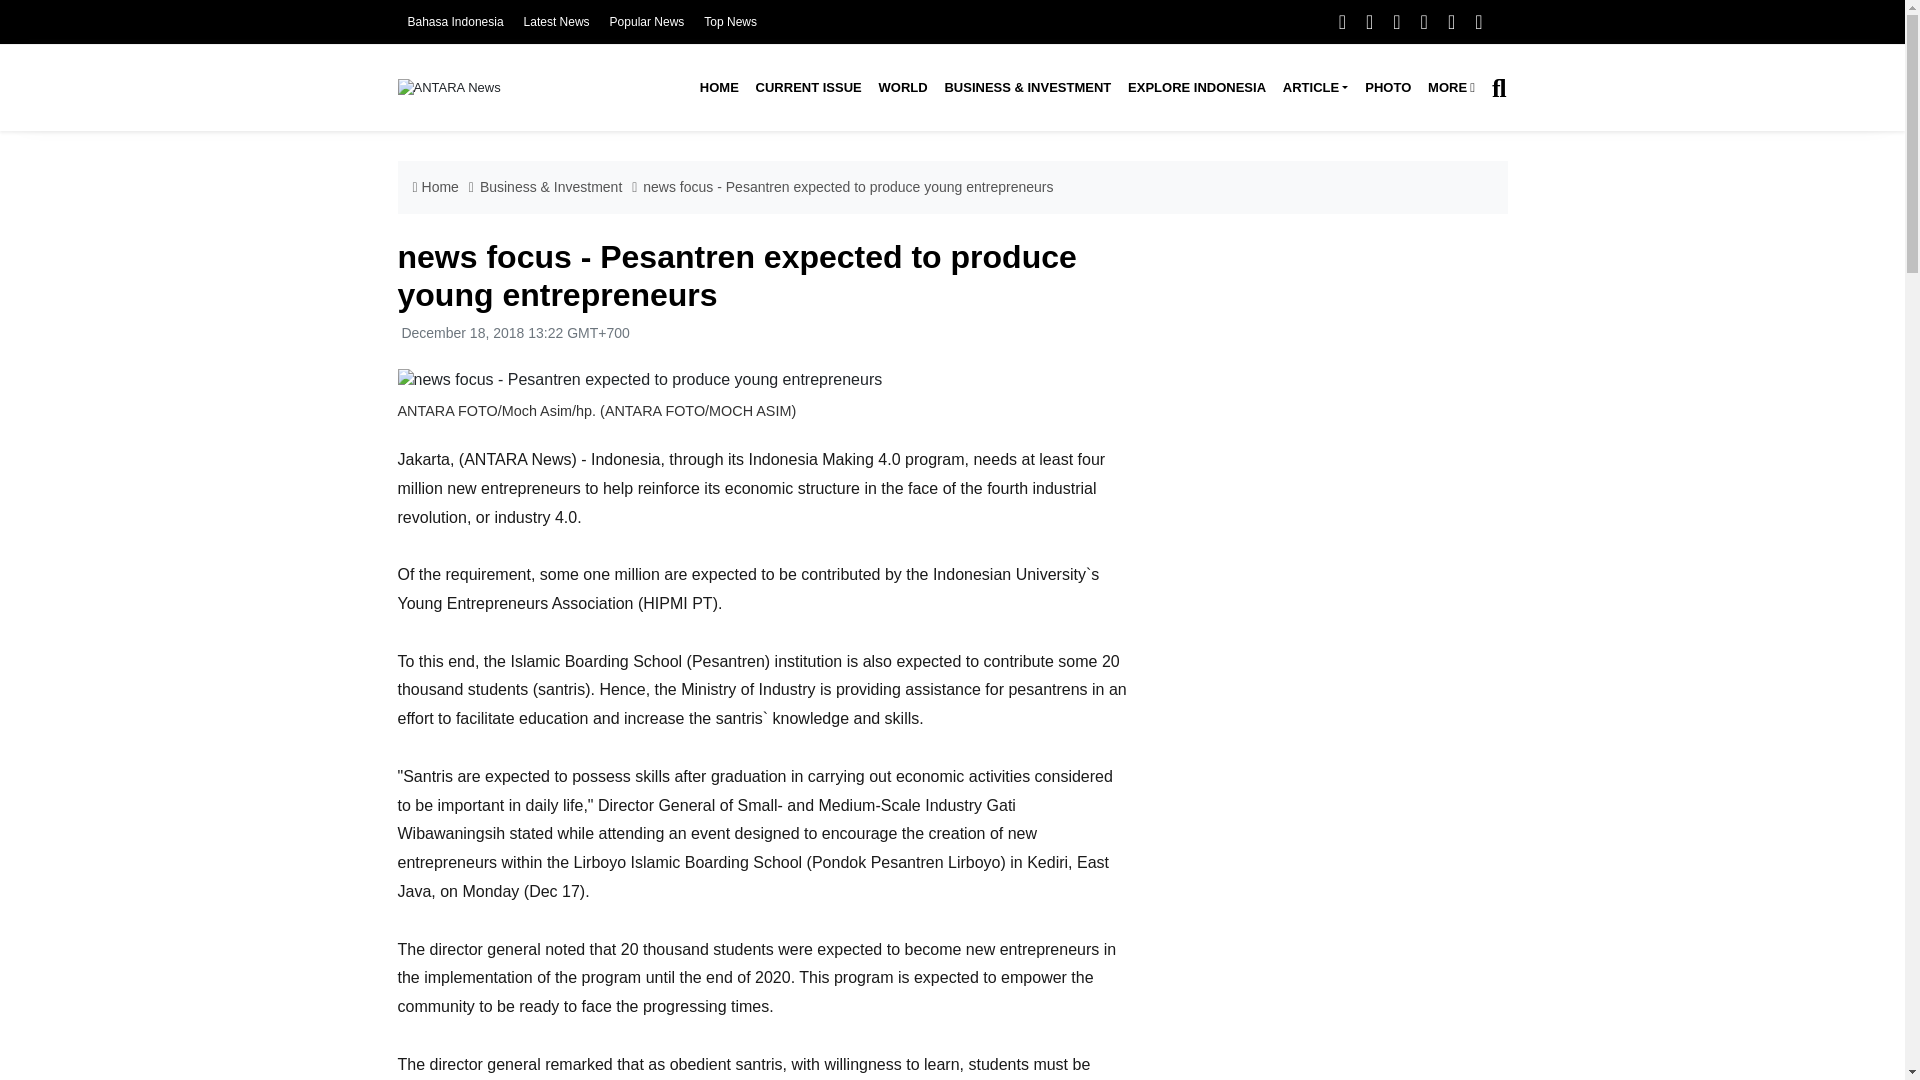 This screenshot has height=1080, width=1920. Describe the element at coordinates (1314, 88) in the screenshot. I see `Article` at that location.